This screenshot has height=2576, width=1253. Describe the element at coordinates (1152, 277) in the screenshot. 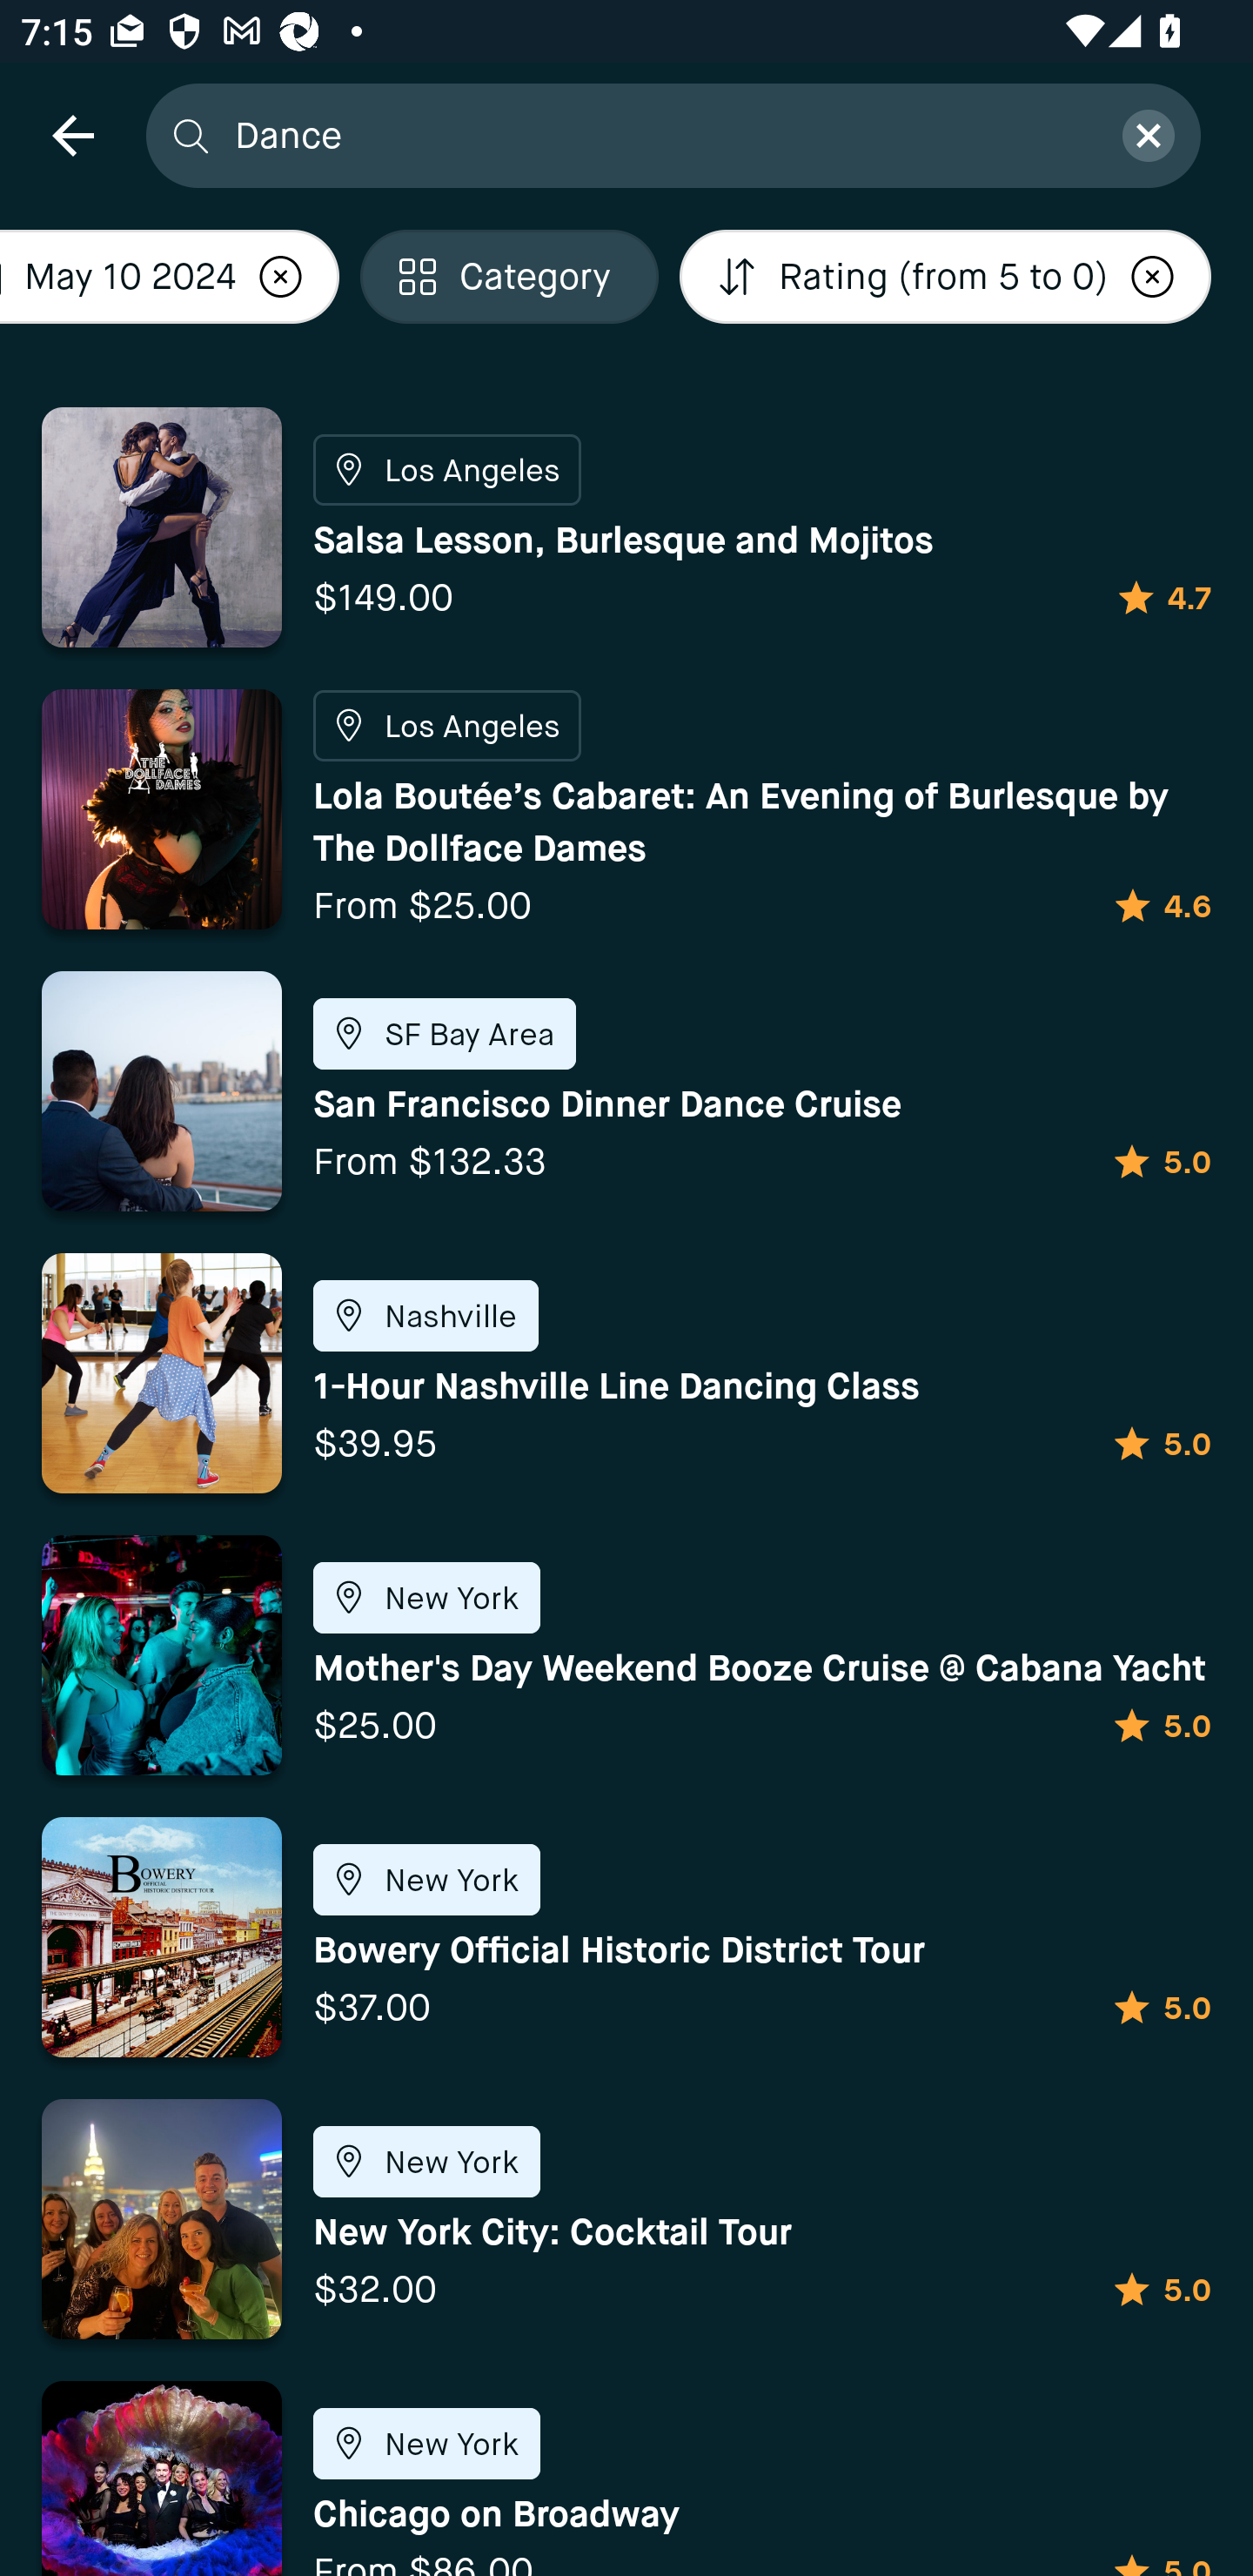

I see `Localized description` at that location.